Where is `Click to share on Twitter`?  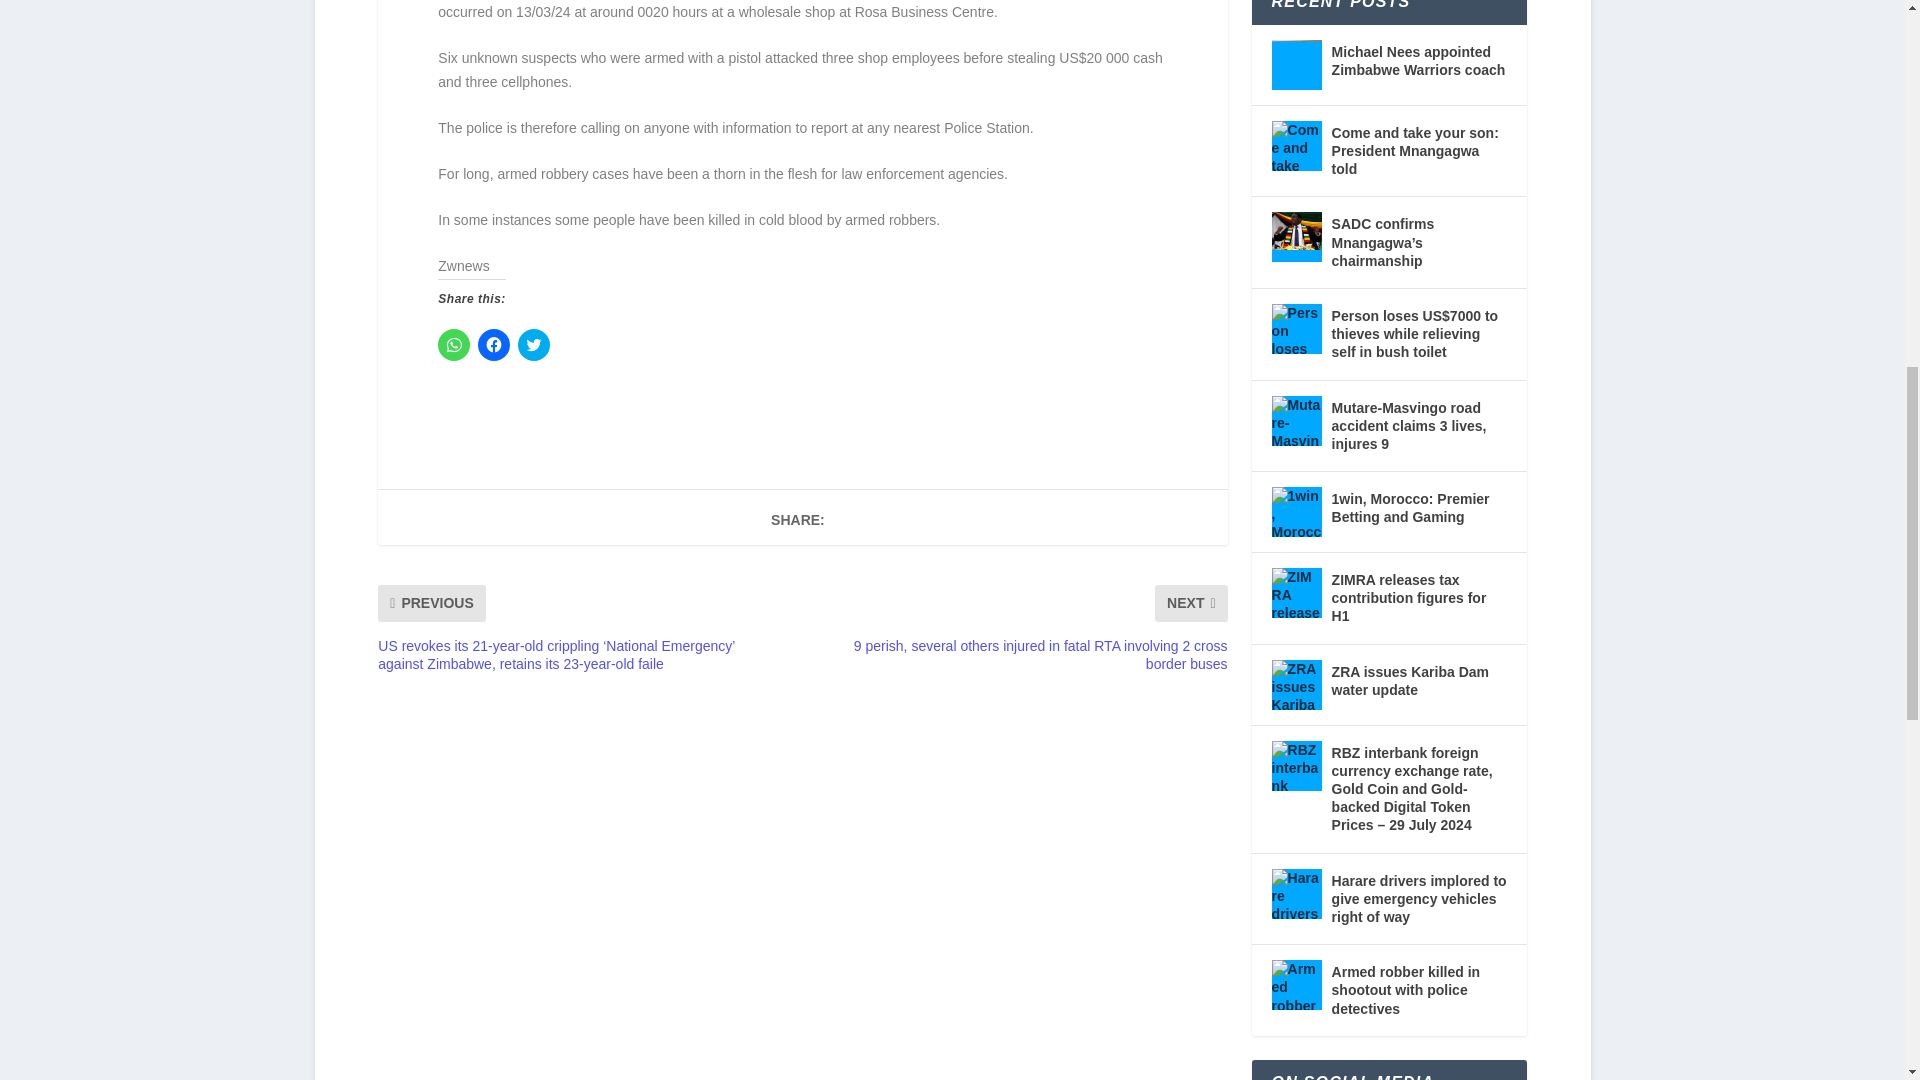 Click to share on Twitter is located at coordinates (534, 344).